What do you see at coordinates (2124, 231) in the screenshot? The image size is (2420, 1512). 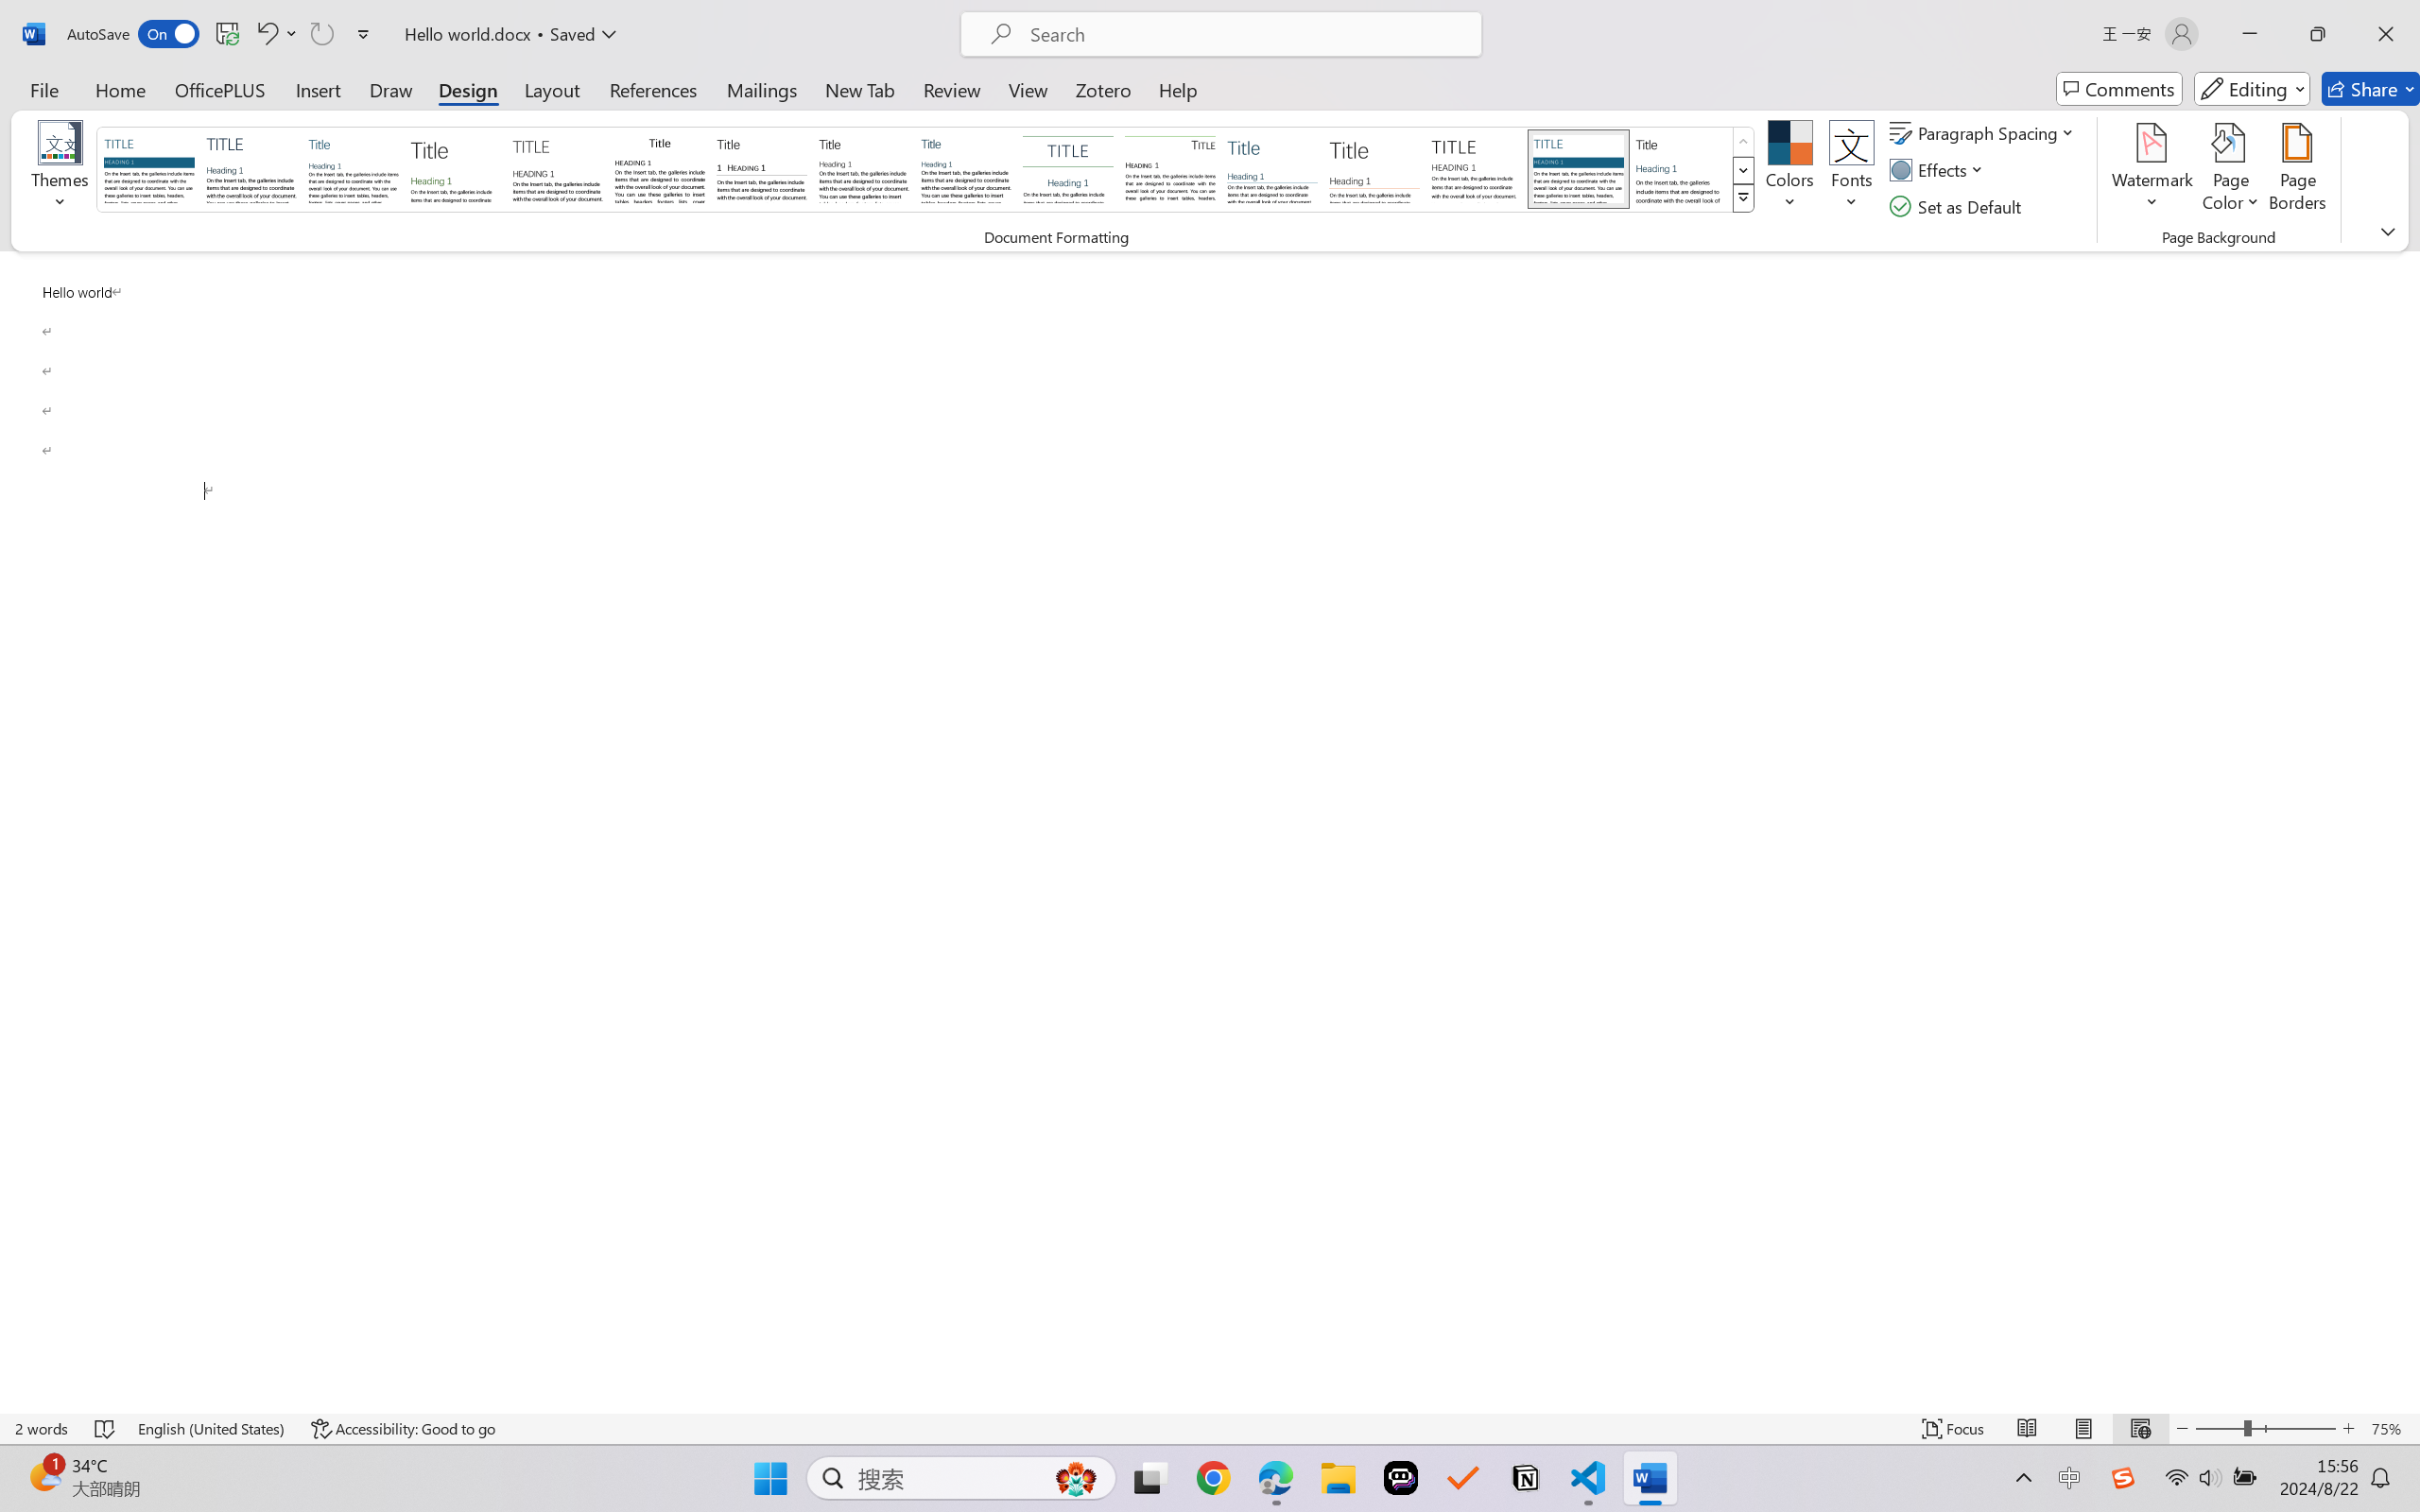 I see `New comment` at bounding box center [2124, 231].